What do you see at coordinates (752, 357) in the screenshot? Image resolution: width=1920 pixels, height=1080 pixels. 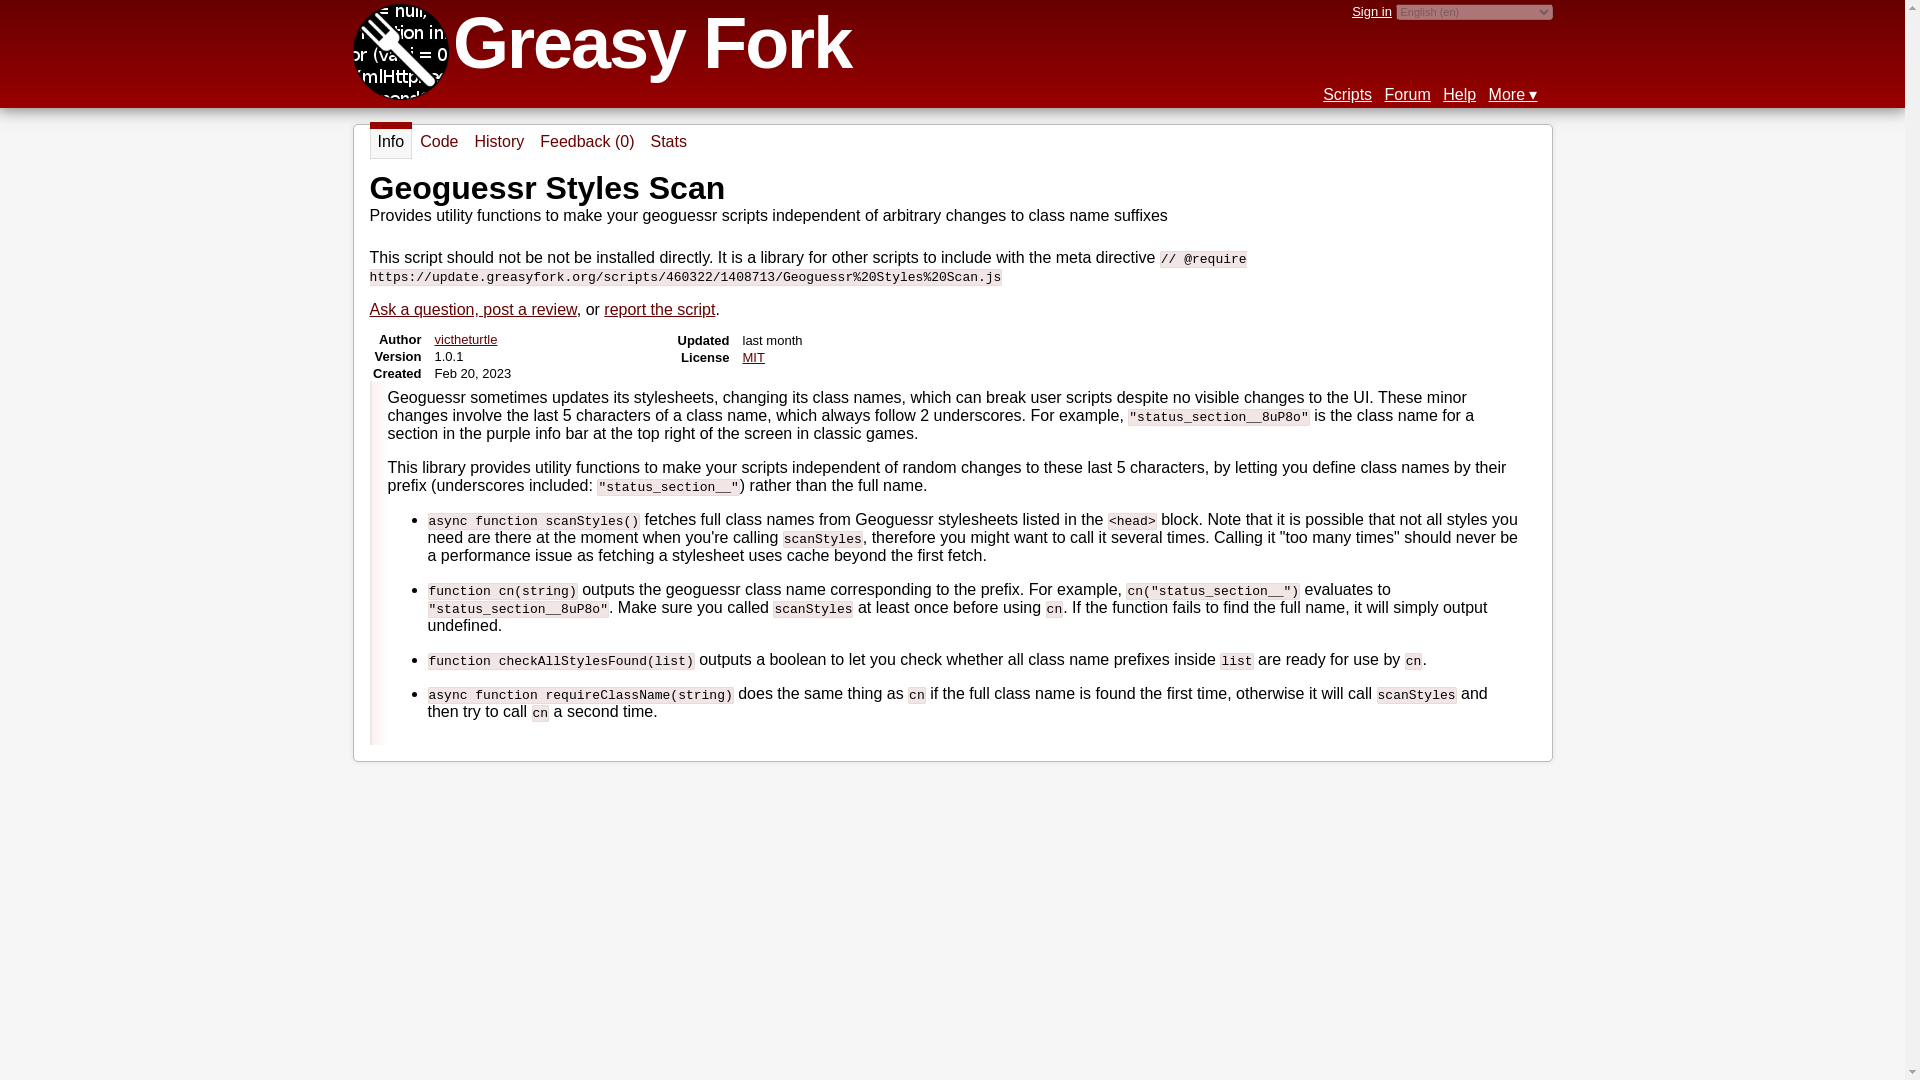 I see `MIT License` at bounding box center [752, 357].